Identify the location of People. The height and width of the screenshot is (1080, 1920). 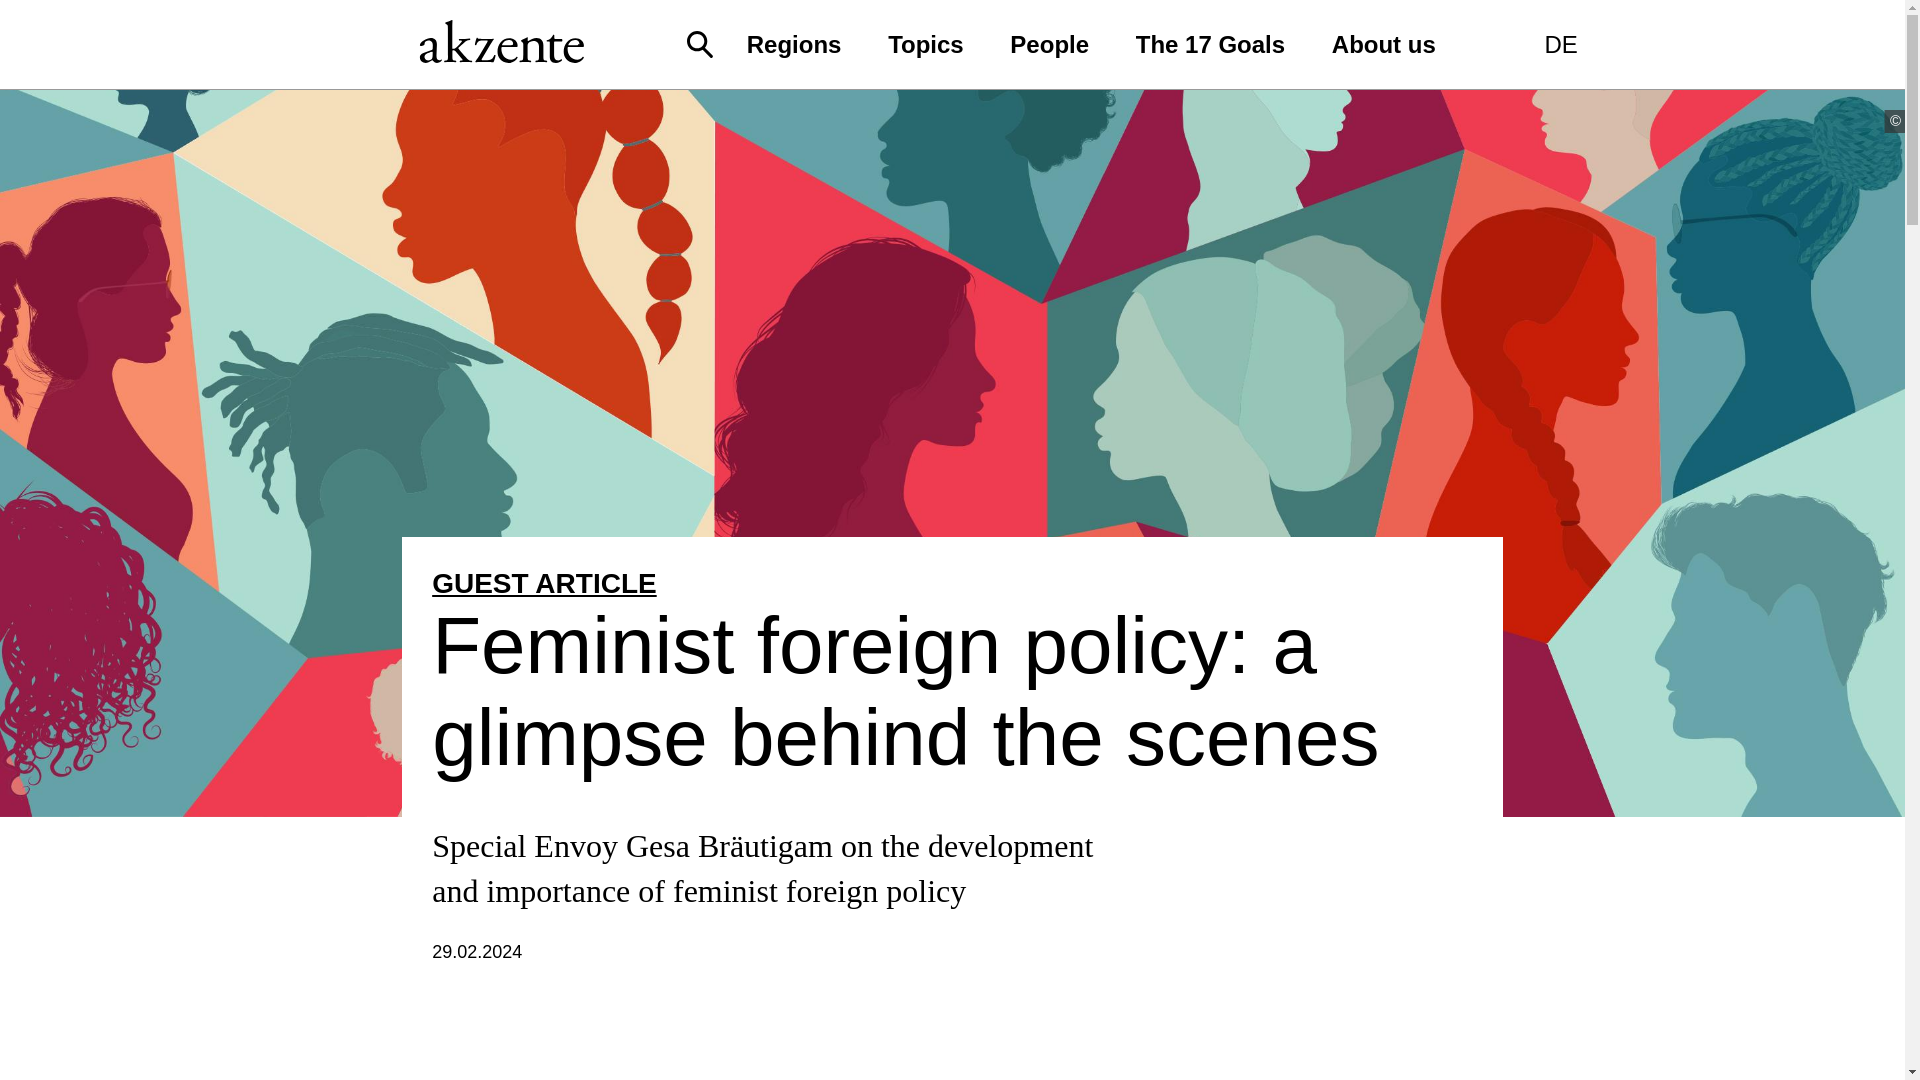
(1050, 44).